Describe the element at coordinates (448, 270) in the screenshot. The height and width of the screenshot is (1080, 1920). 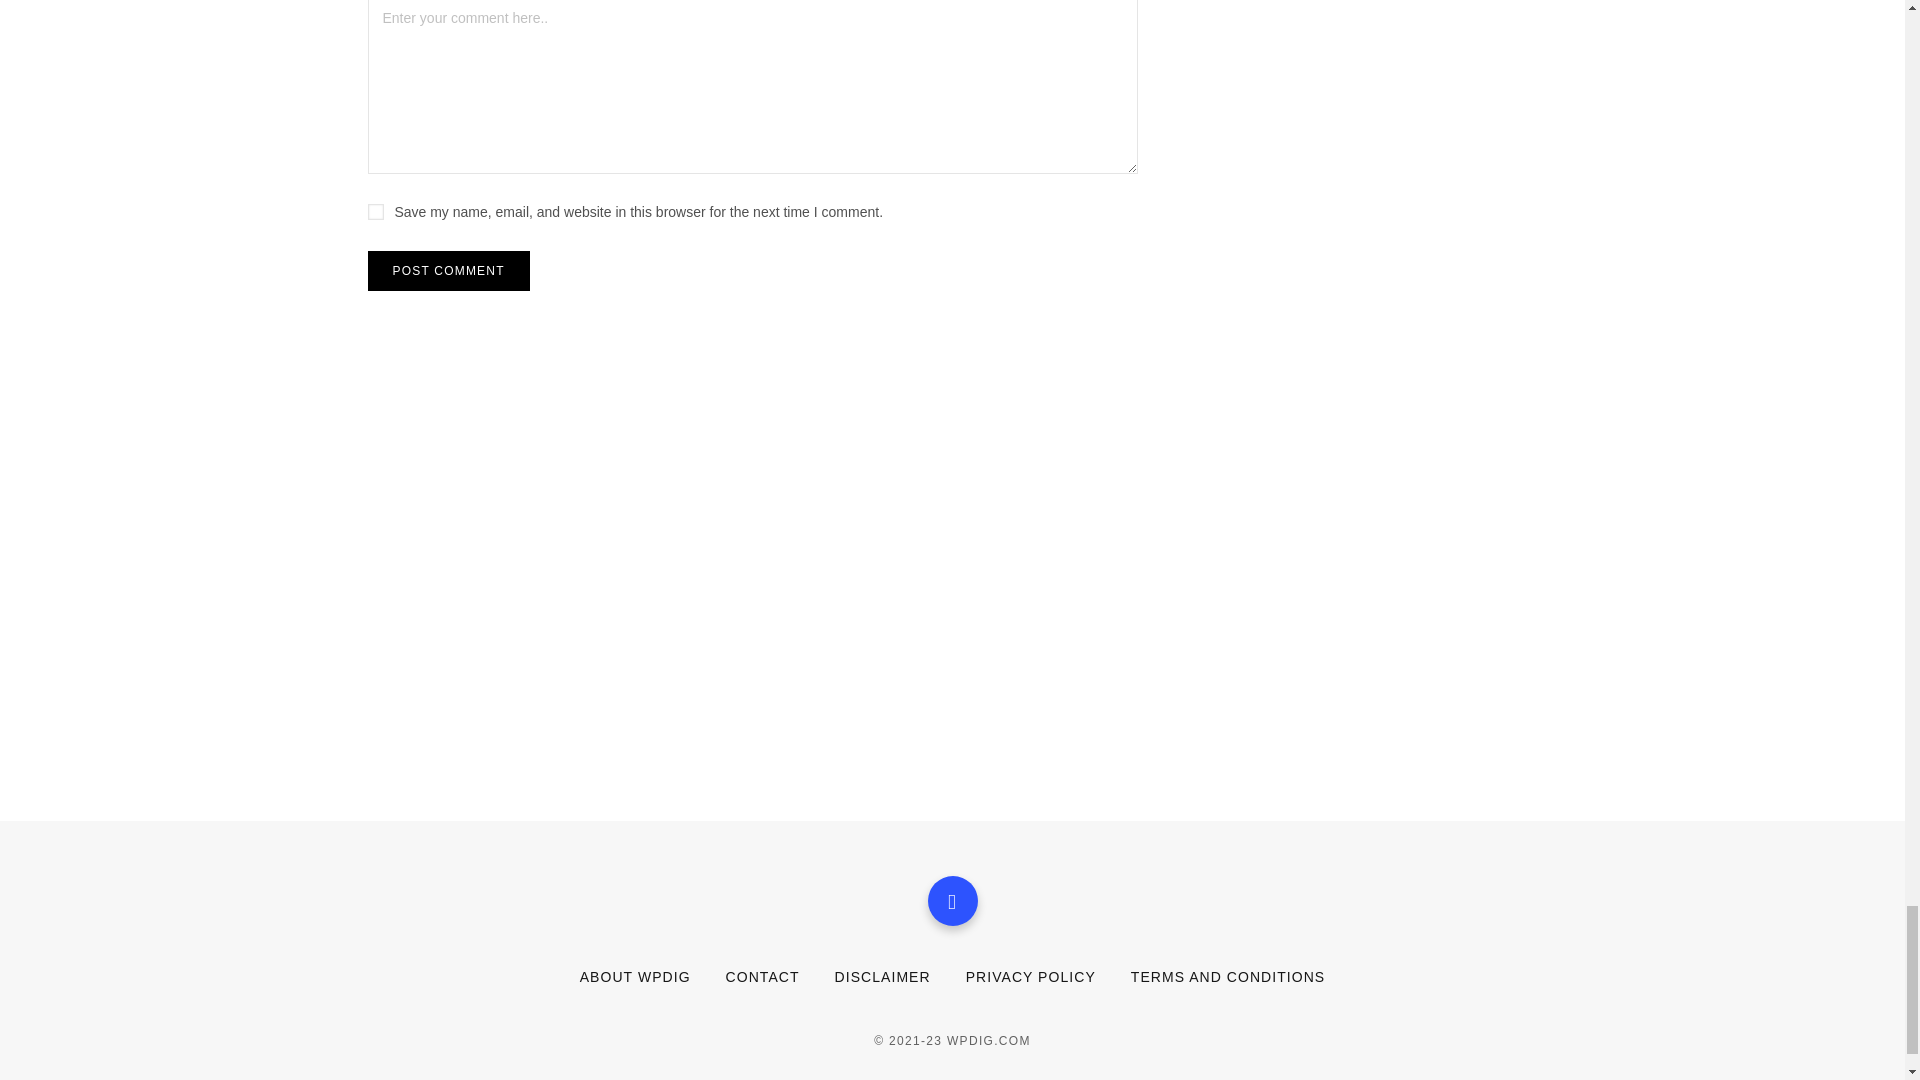
I see `Post Comment` at that location.